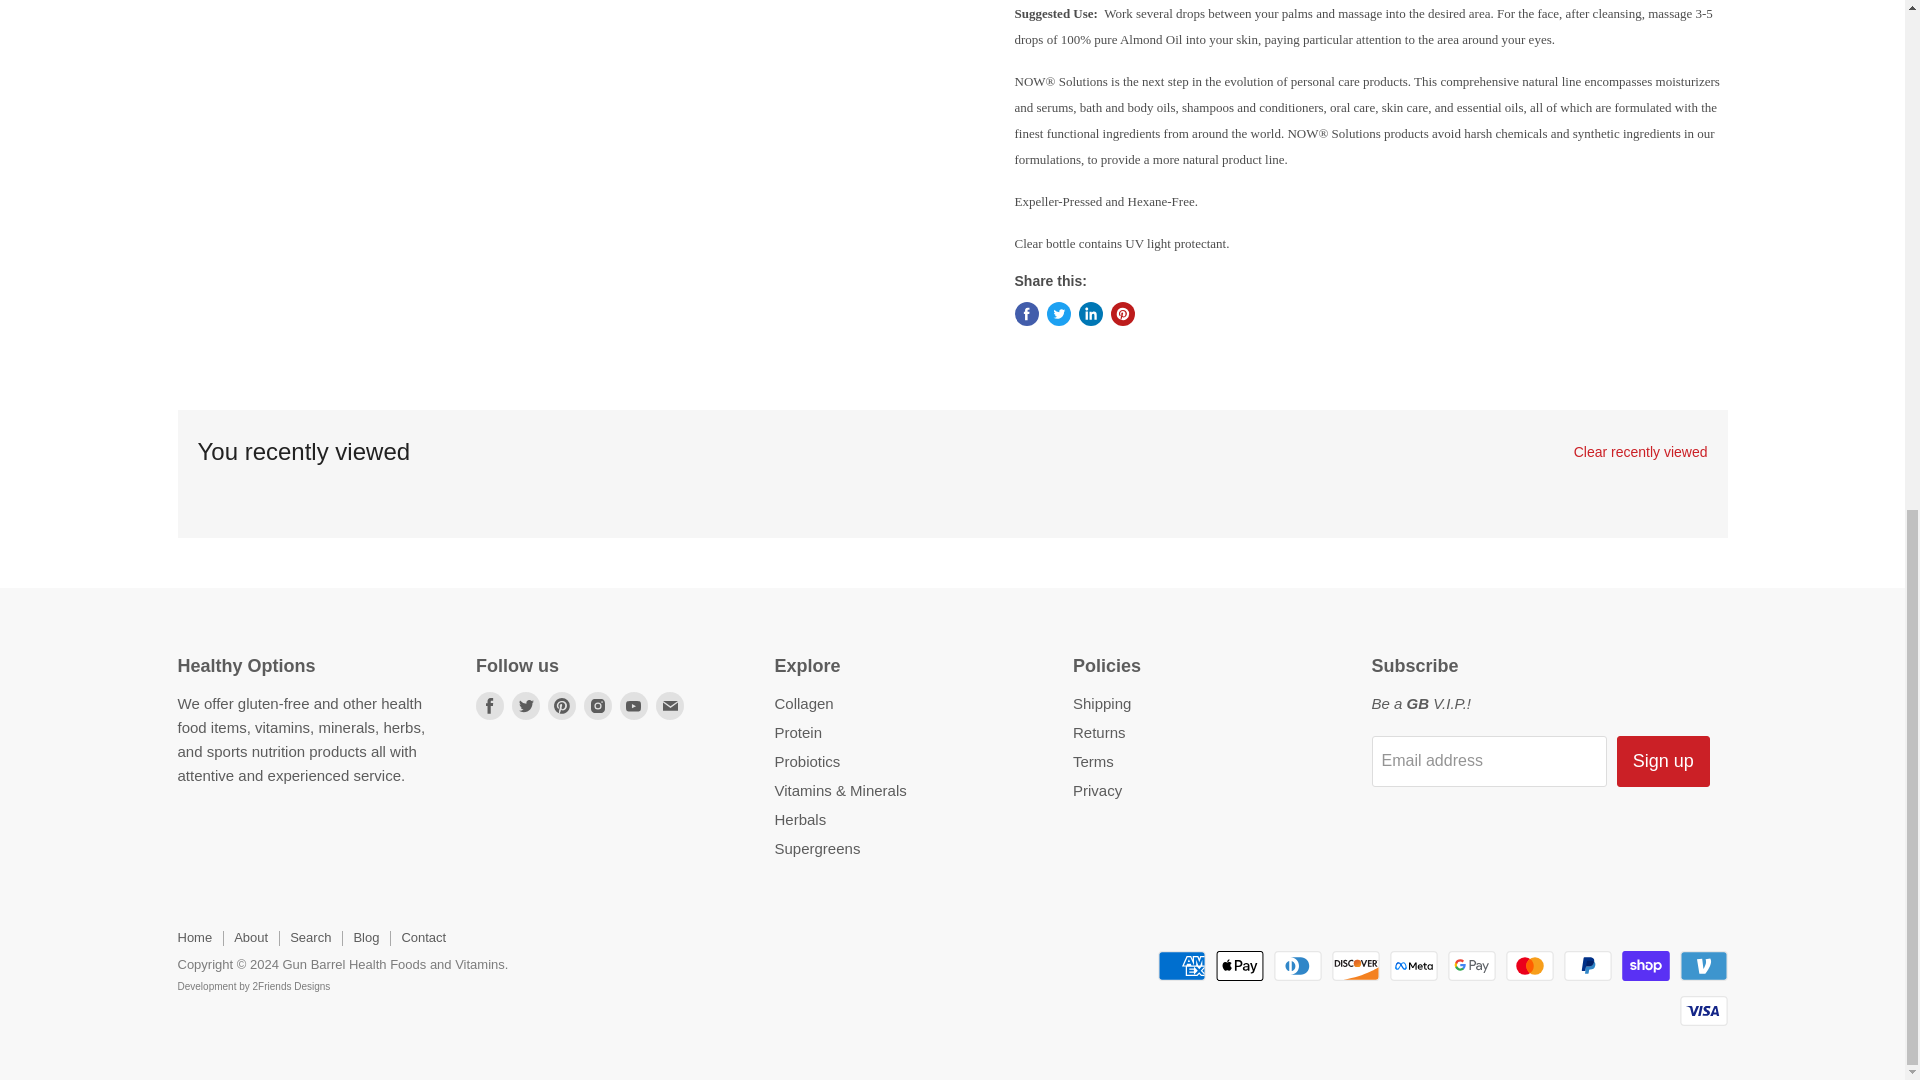  Describe the element at coordinates (634, 706) in the screenshot. I see `Youtube` at that location.